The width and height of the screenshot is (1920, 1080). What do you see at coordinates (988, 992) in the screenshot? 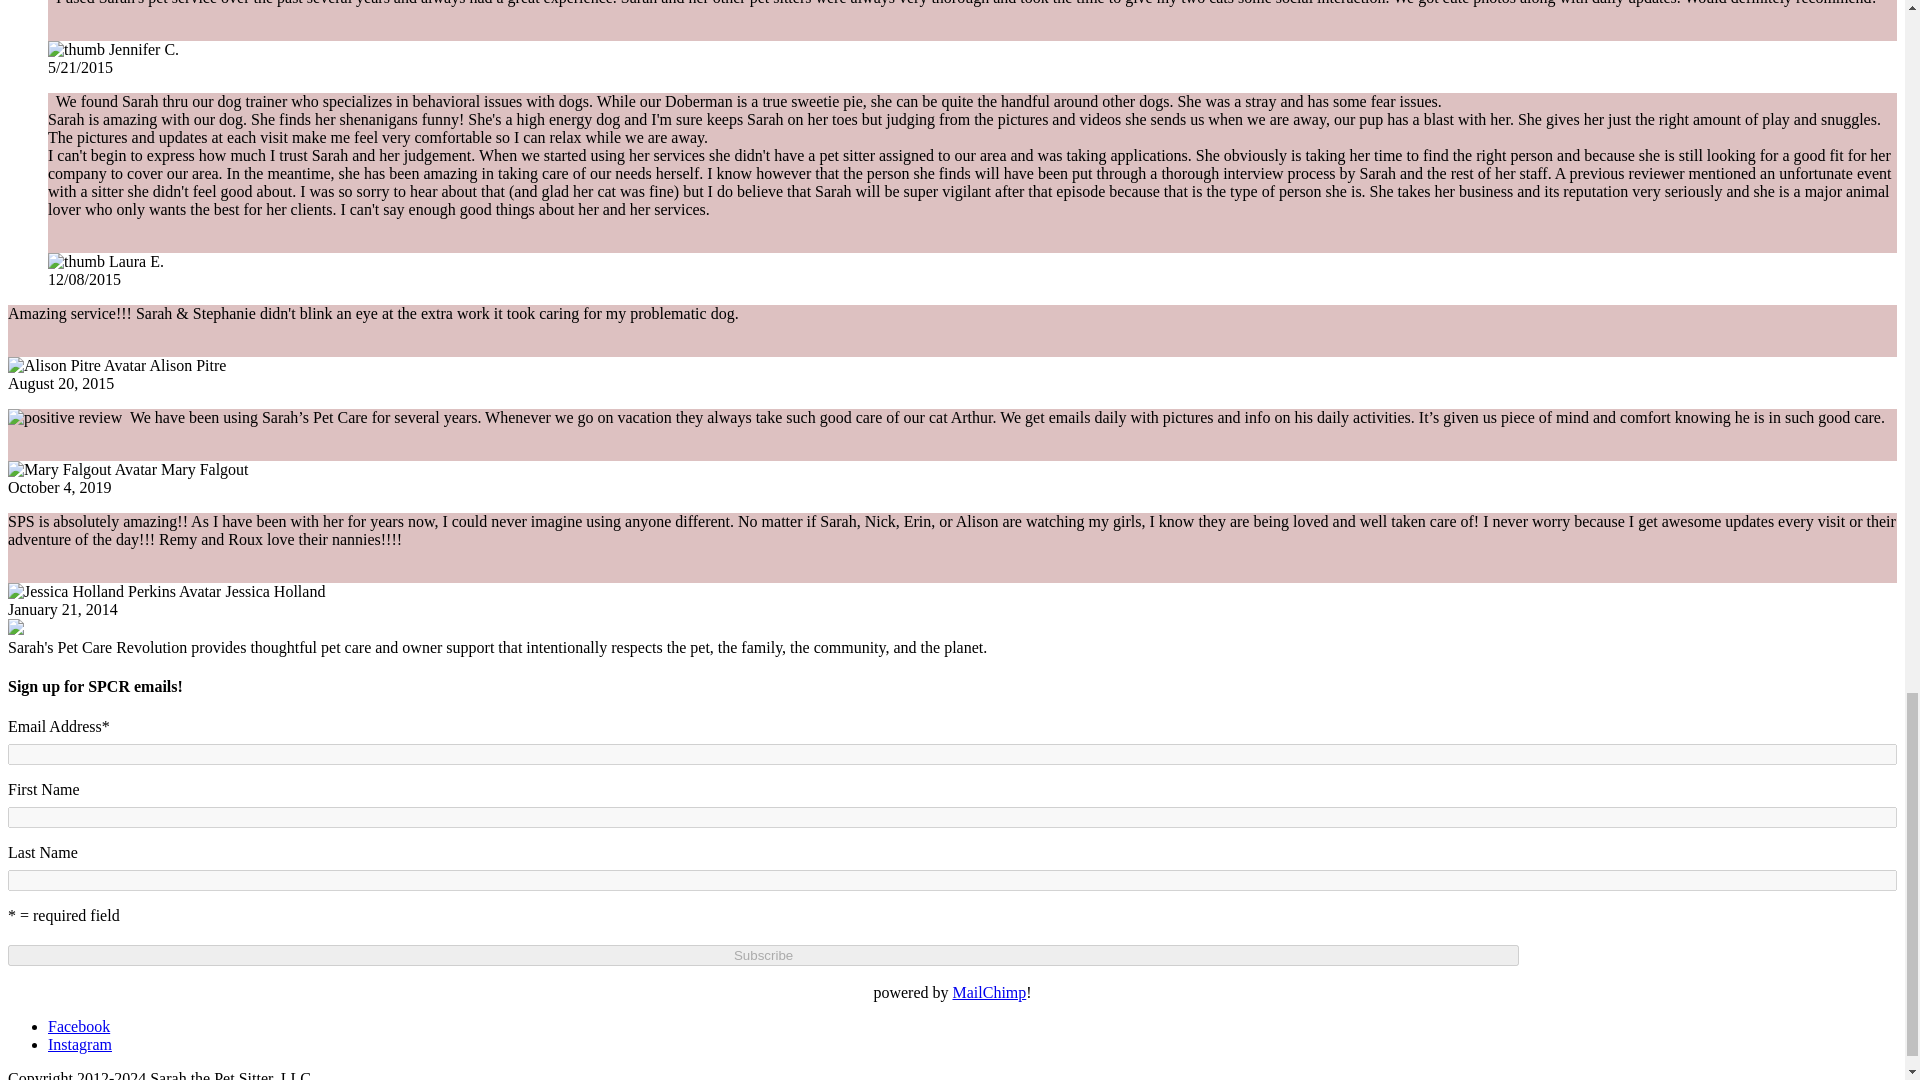
I see `MailChimp` at bounding box center [988, 992].